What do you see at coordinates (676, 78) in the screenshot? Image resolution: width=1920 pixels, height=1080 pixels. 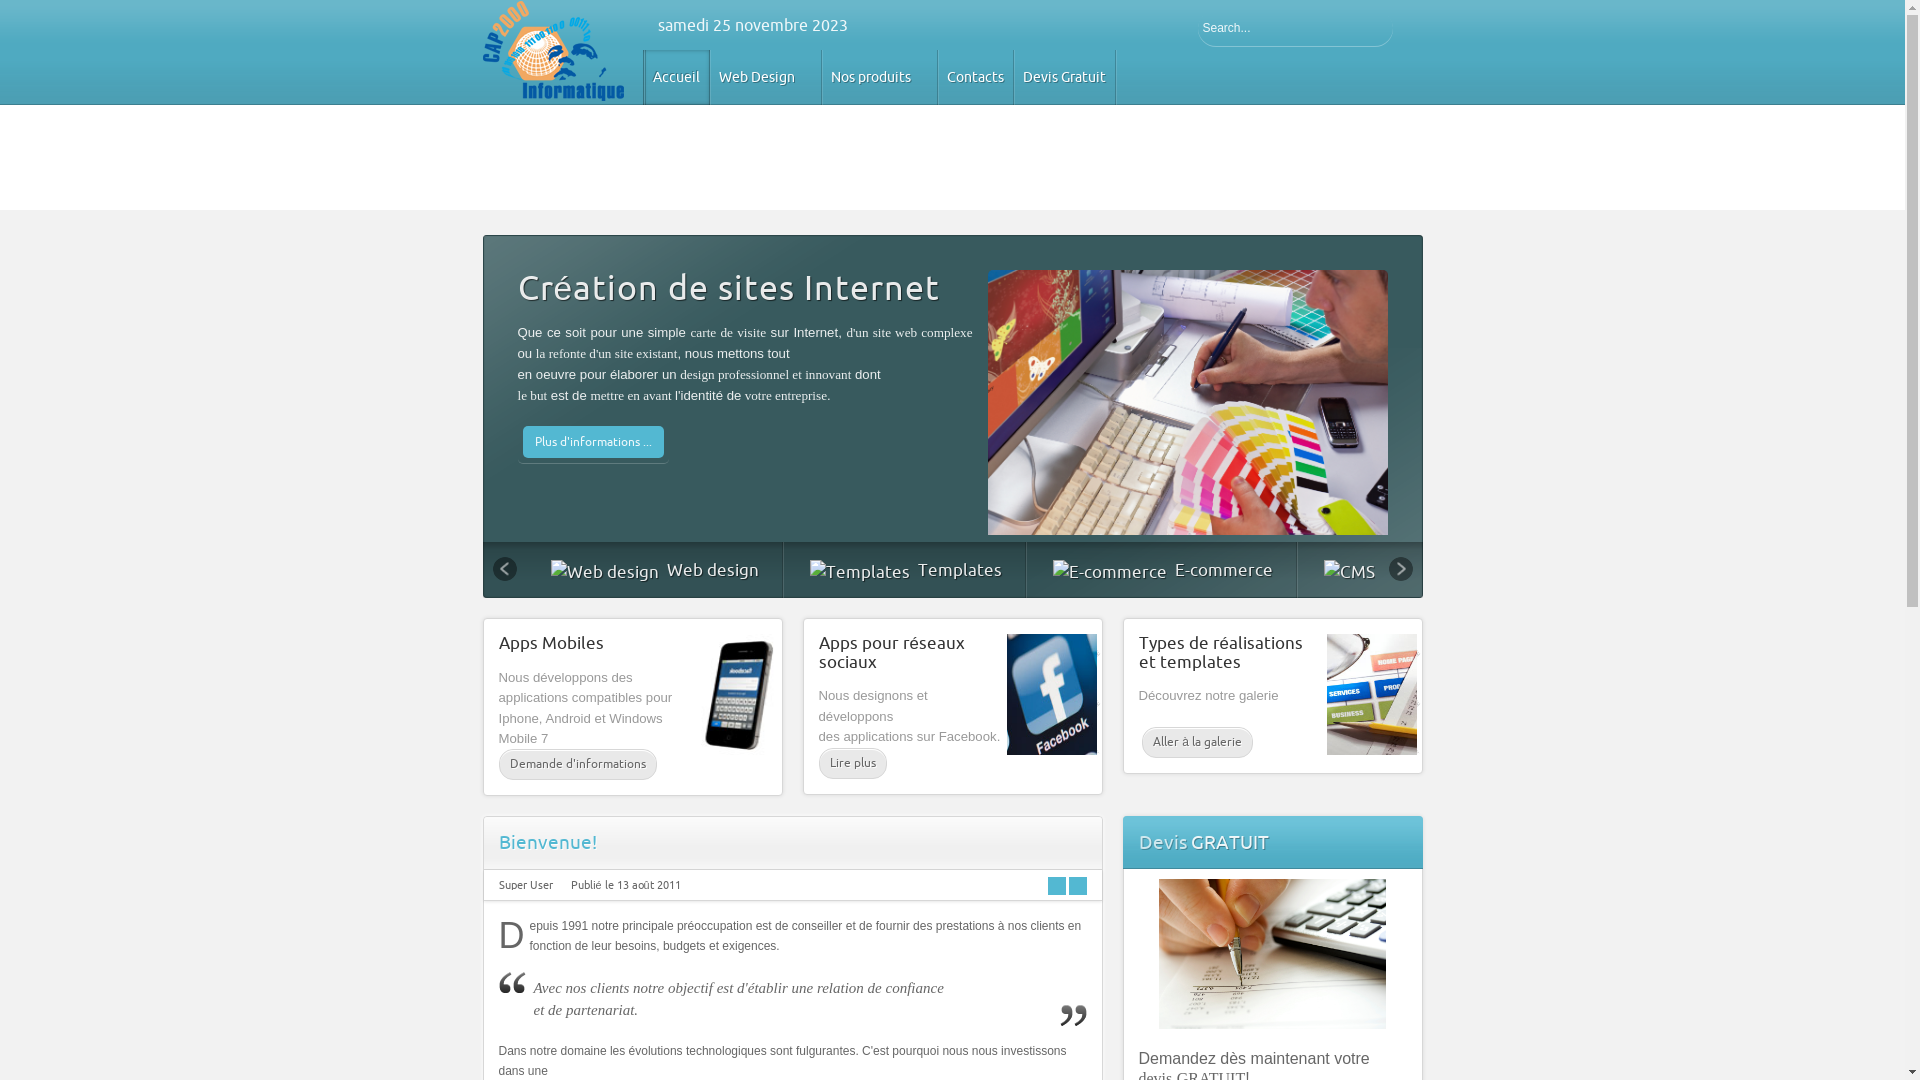 I see `Accueil` at bounding box center [676, 78].